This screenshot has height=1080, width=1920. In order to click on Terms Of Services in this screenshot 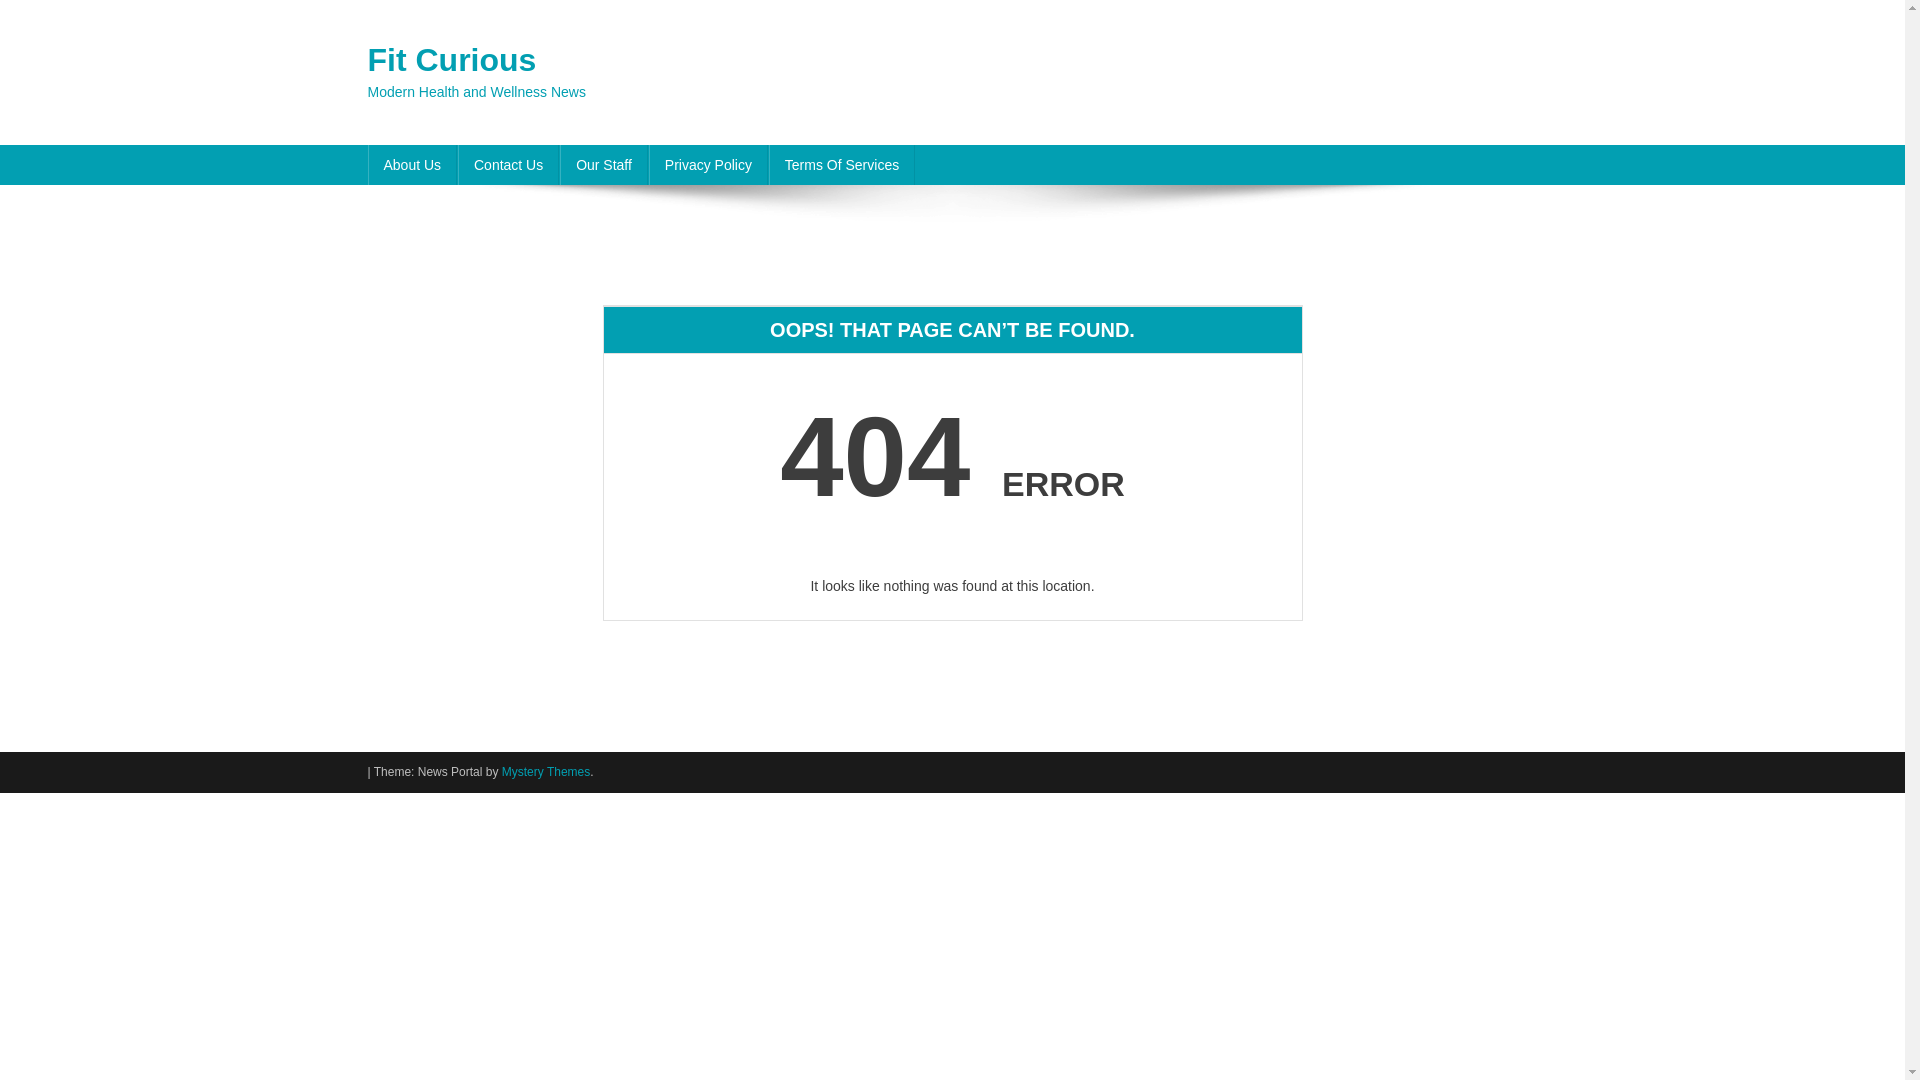, I will do `click(842, 164)`.